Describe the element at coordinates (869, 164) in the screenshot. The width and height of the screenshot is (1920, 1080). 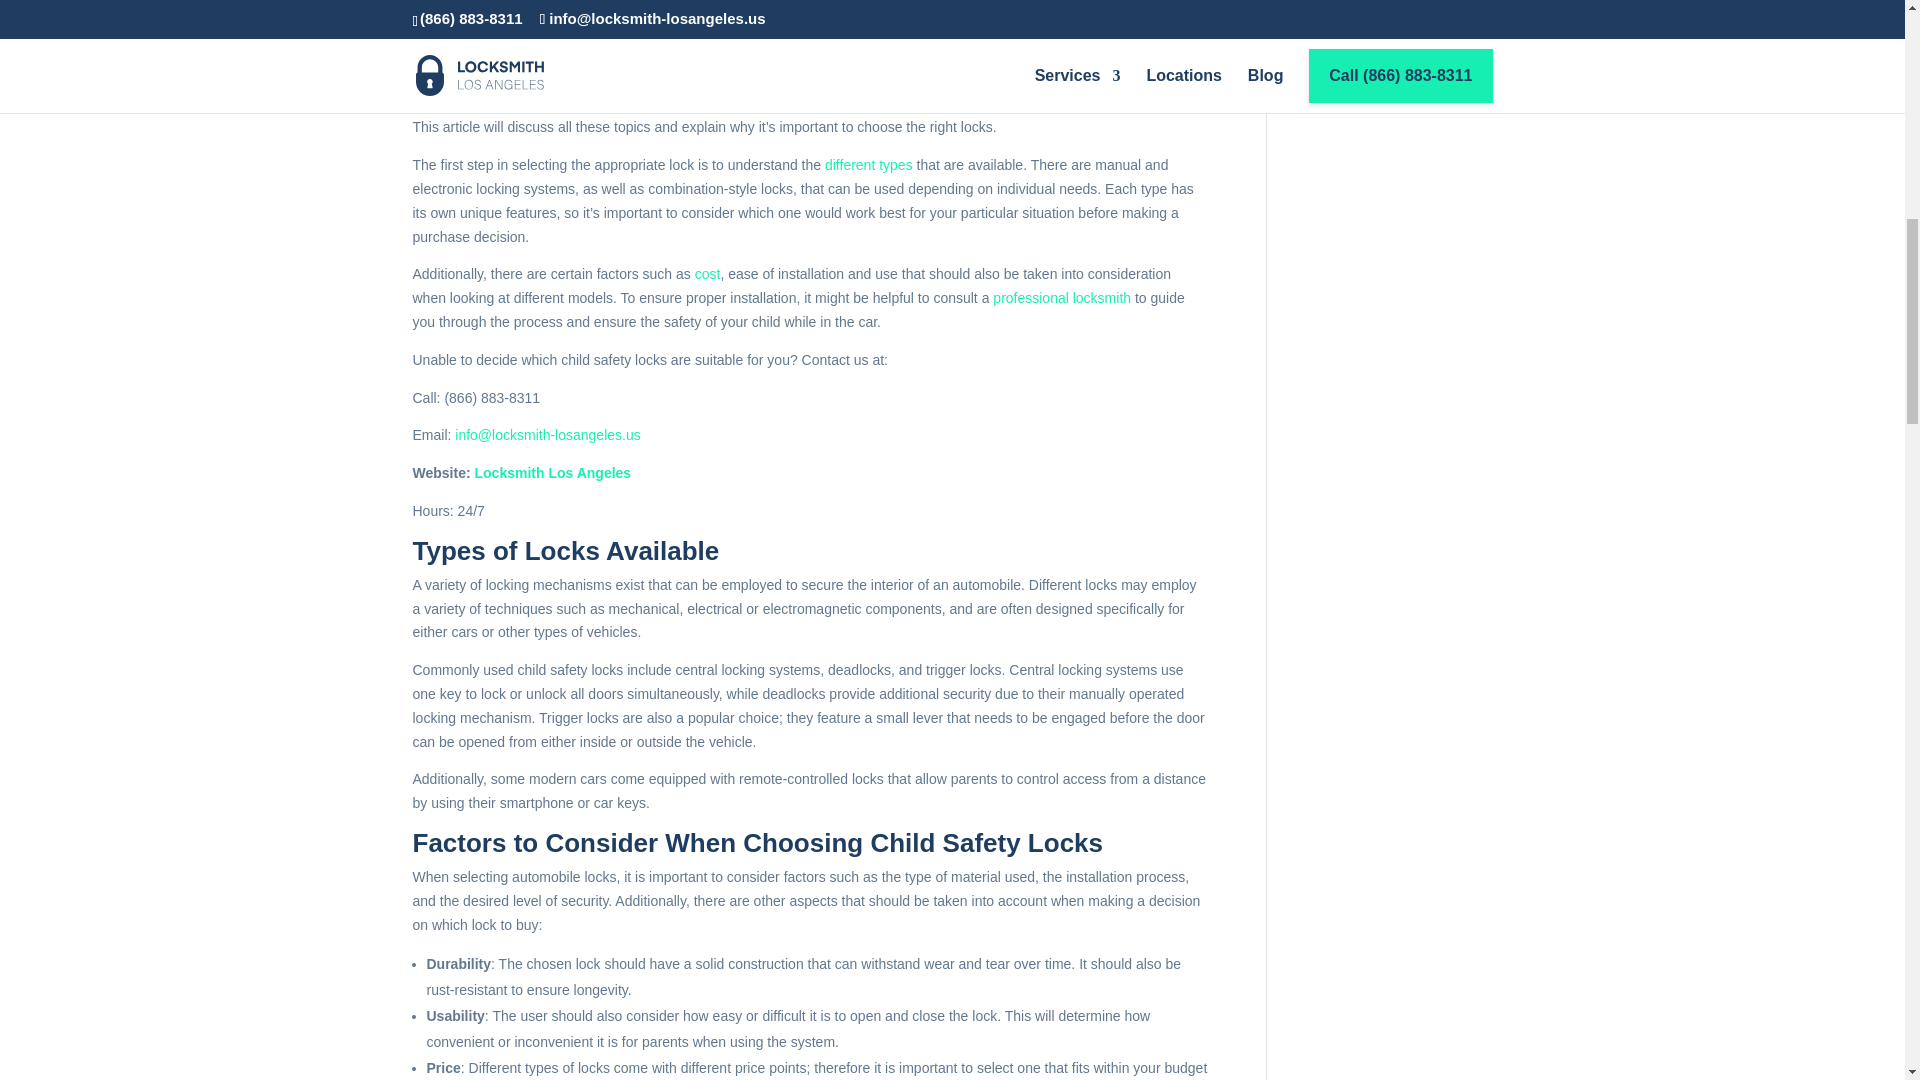
I see `different types` at that location.